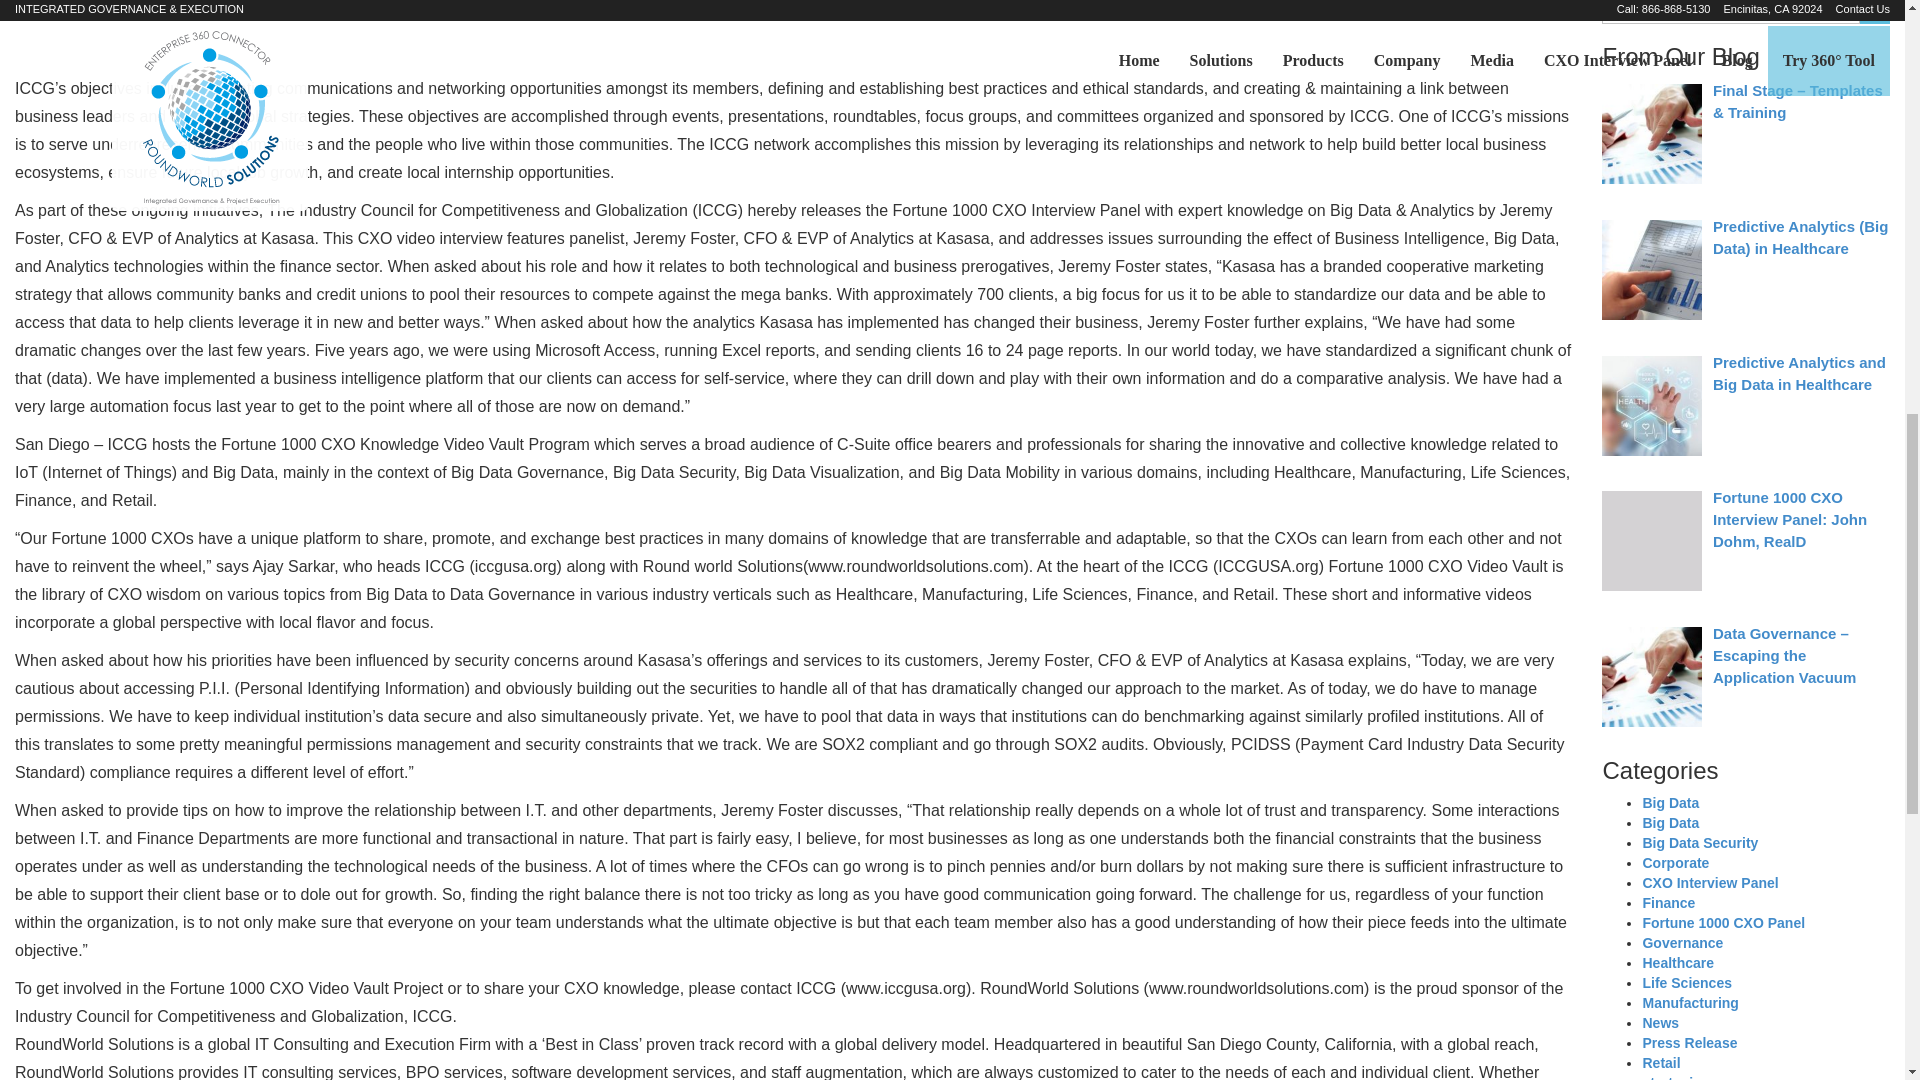 This screenshot has height=1080, width=1920. What do you see at coordinates (1686, 983) in the screenshot?
I see `Life Sciences` at bounding box center [1686, 983].